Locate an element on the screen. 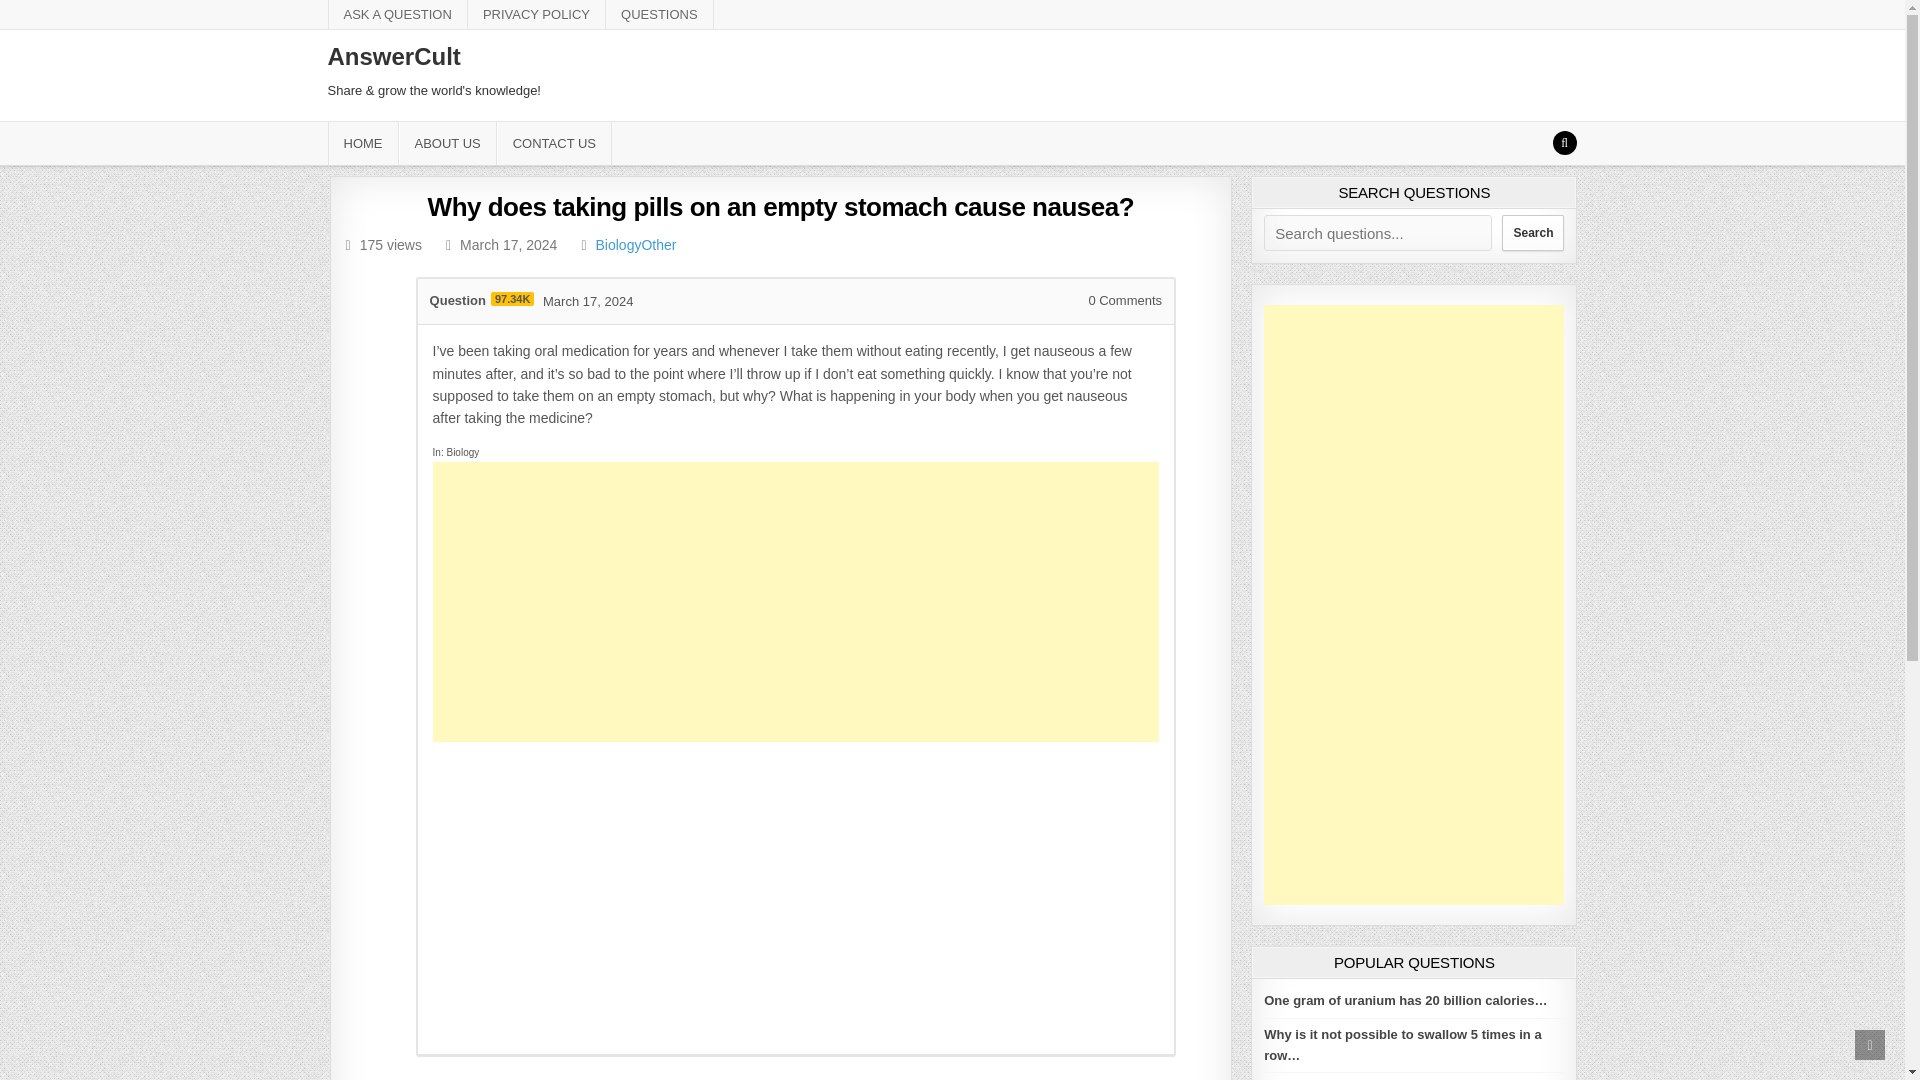 This screenshot has height=1080, width=1920. Advertisement is located at coordinates (796, 892).